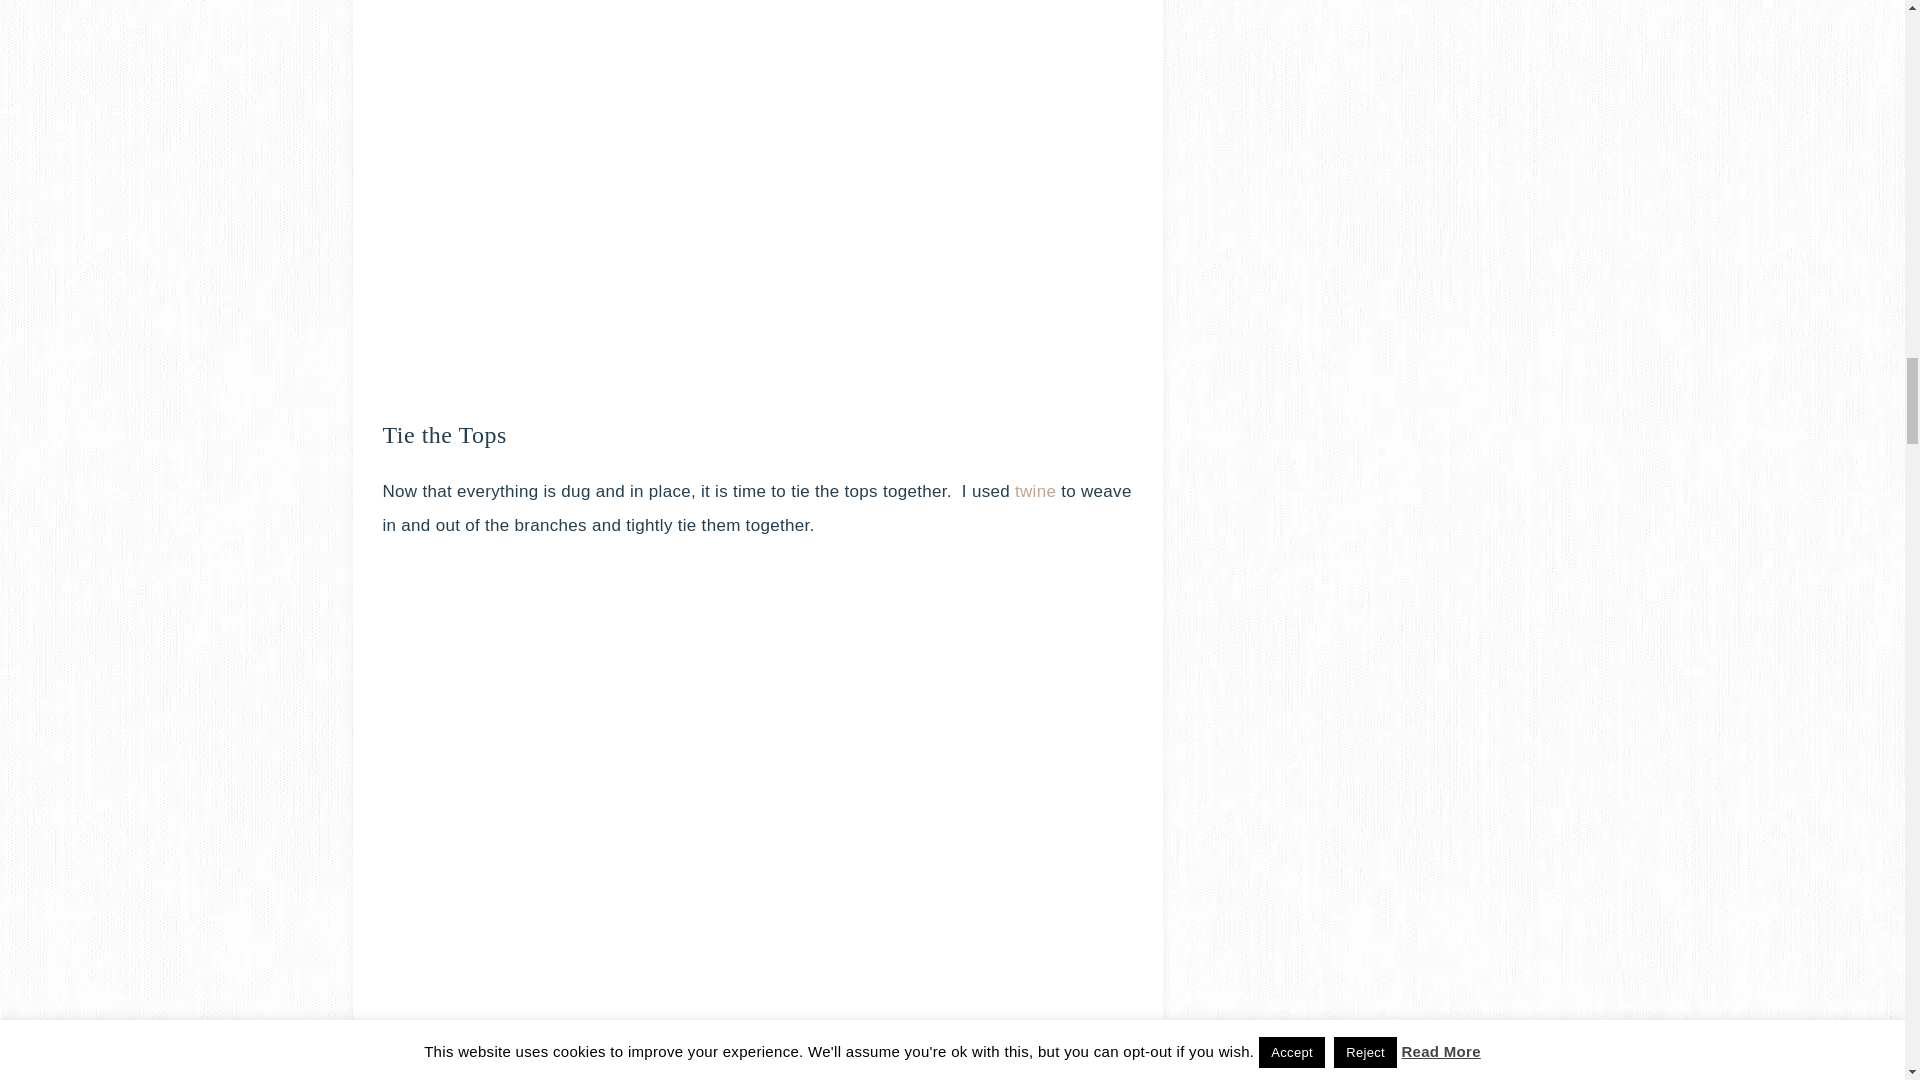  What do you see at coordinates (1038, 491) in the screenshot?
I see `twine` at bounding box center [1038, 491].